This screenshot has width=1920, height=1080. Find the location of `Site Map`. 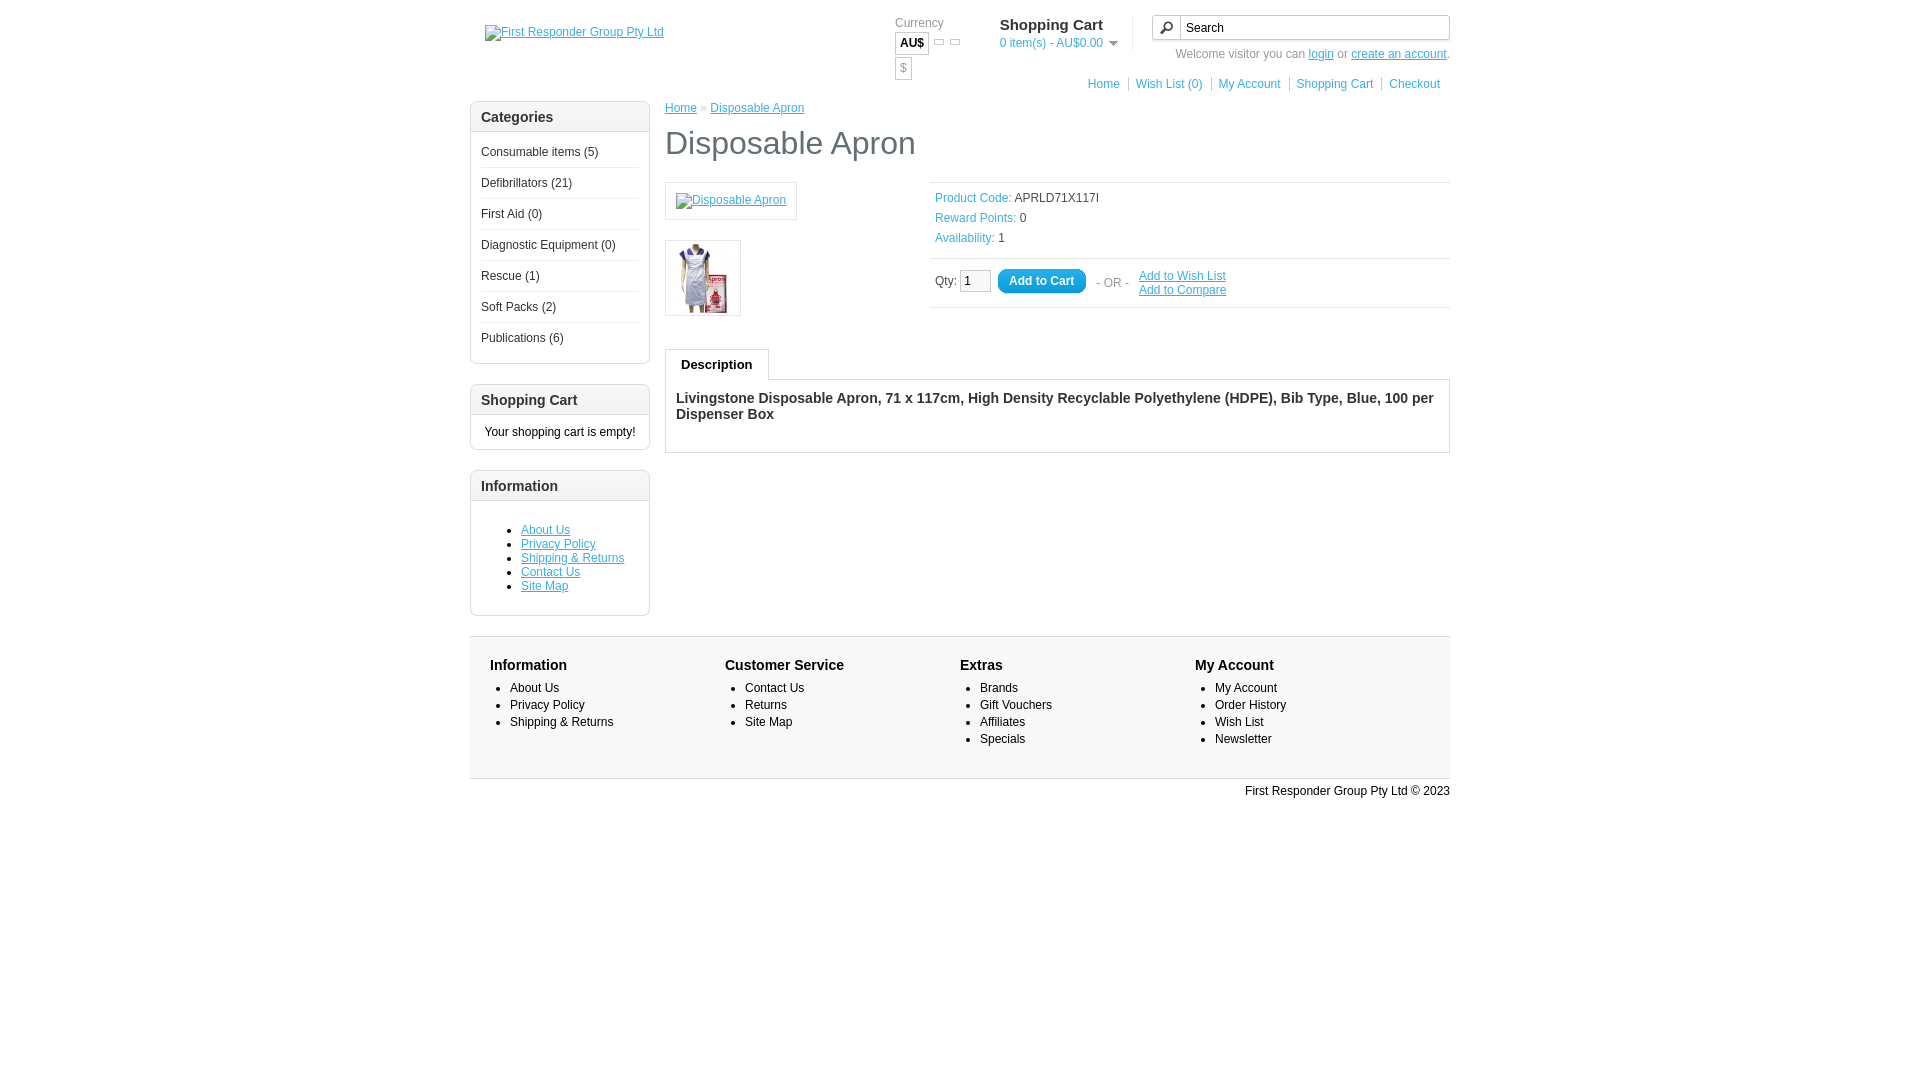

Site Map is located at coordinates (768, 722).